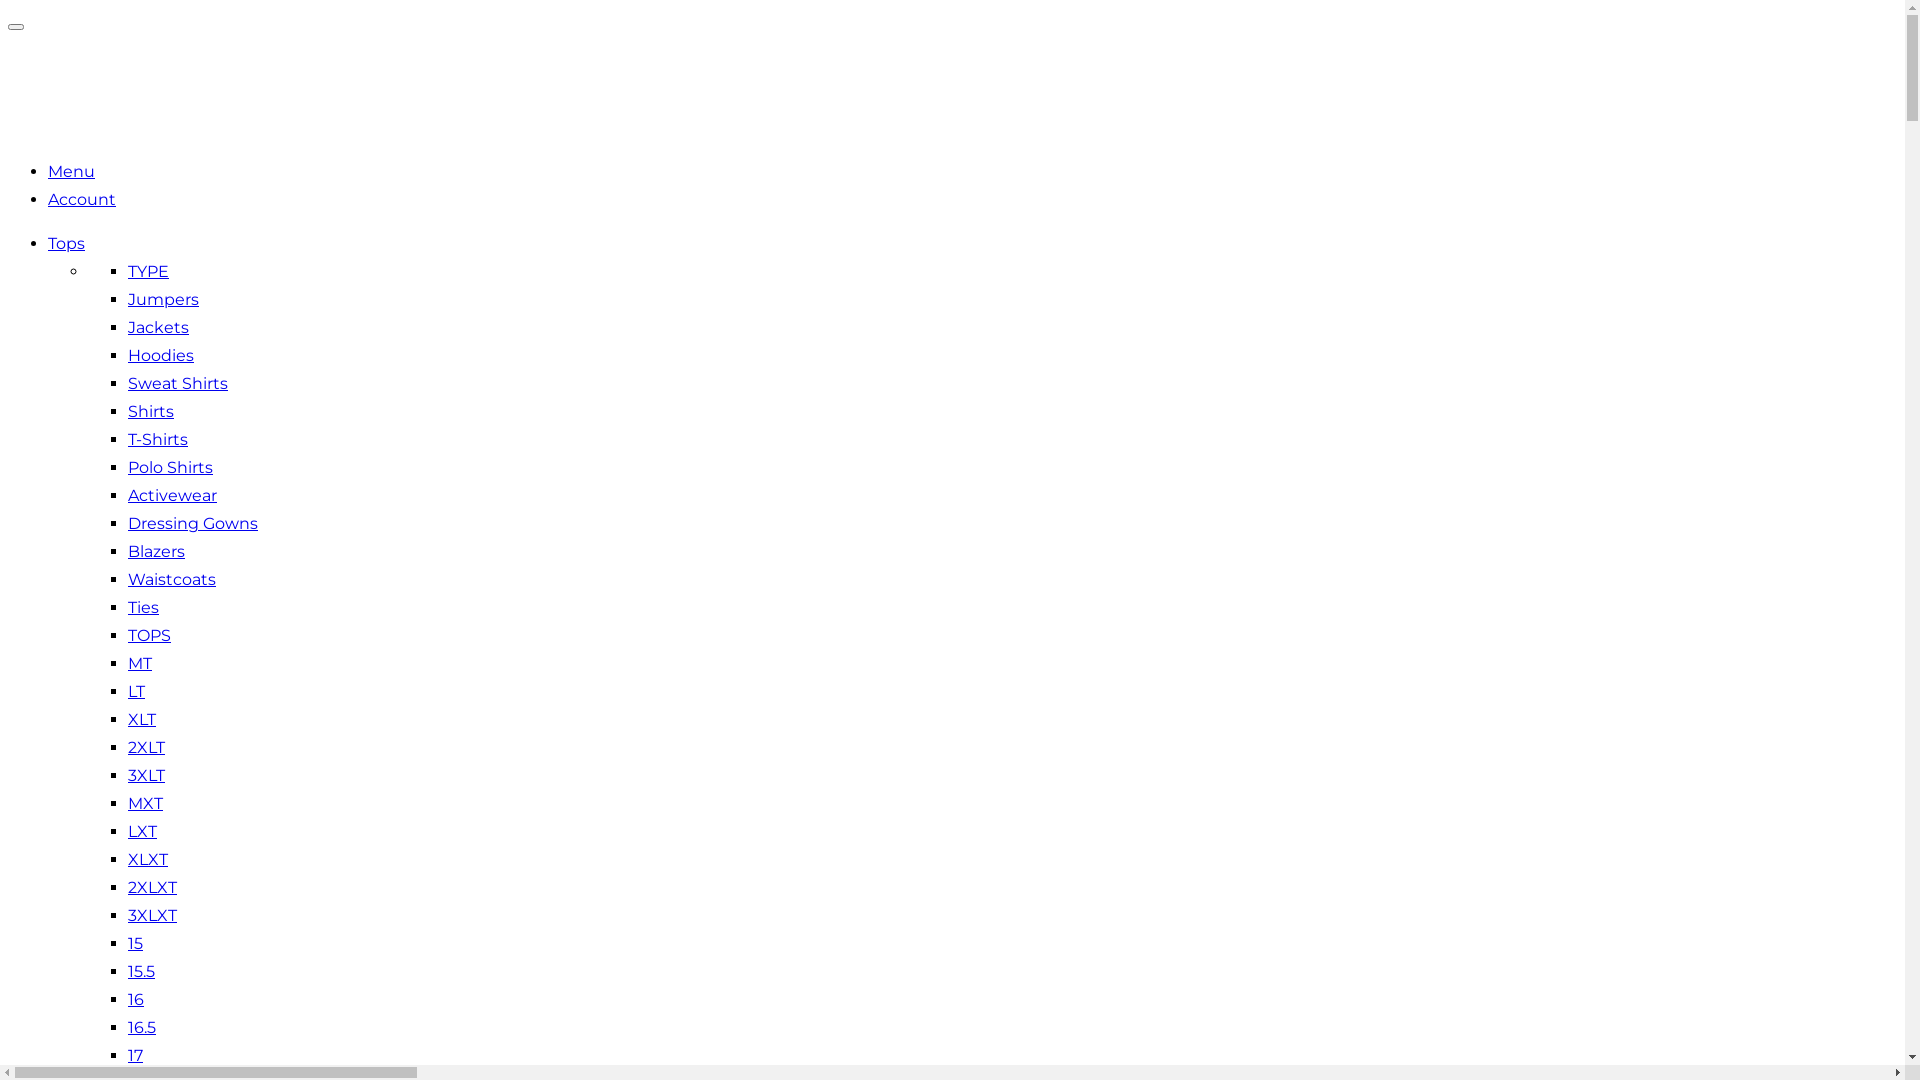 Image resolution: width=1920 pixels, height=1080 pixels. Describe the element at coordinates (82, 200) in the screenshot. I see `Account` at that location.